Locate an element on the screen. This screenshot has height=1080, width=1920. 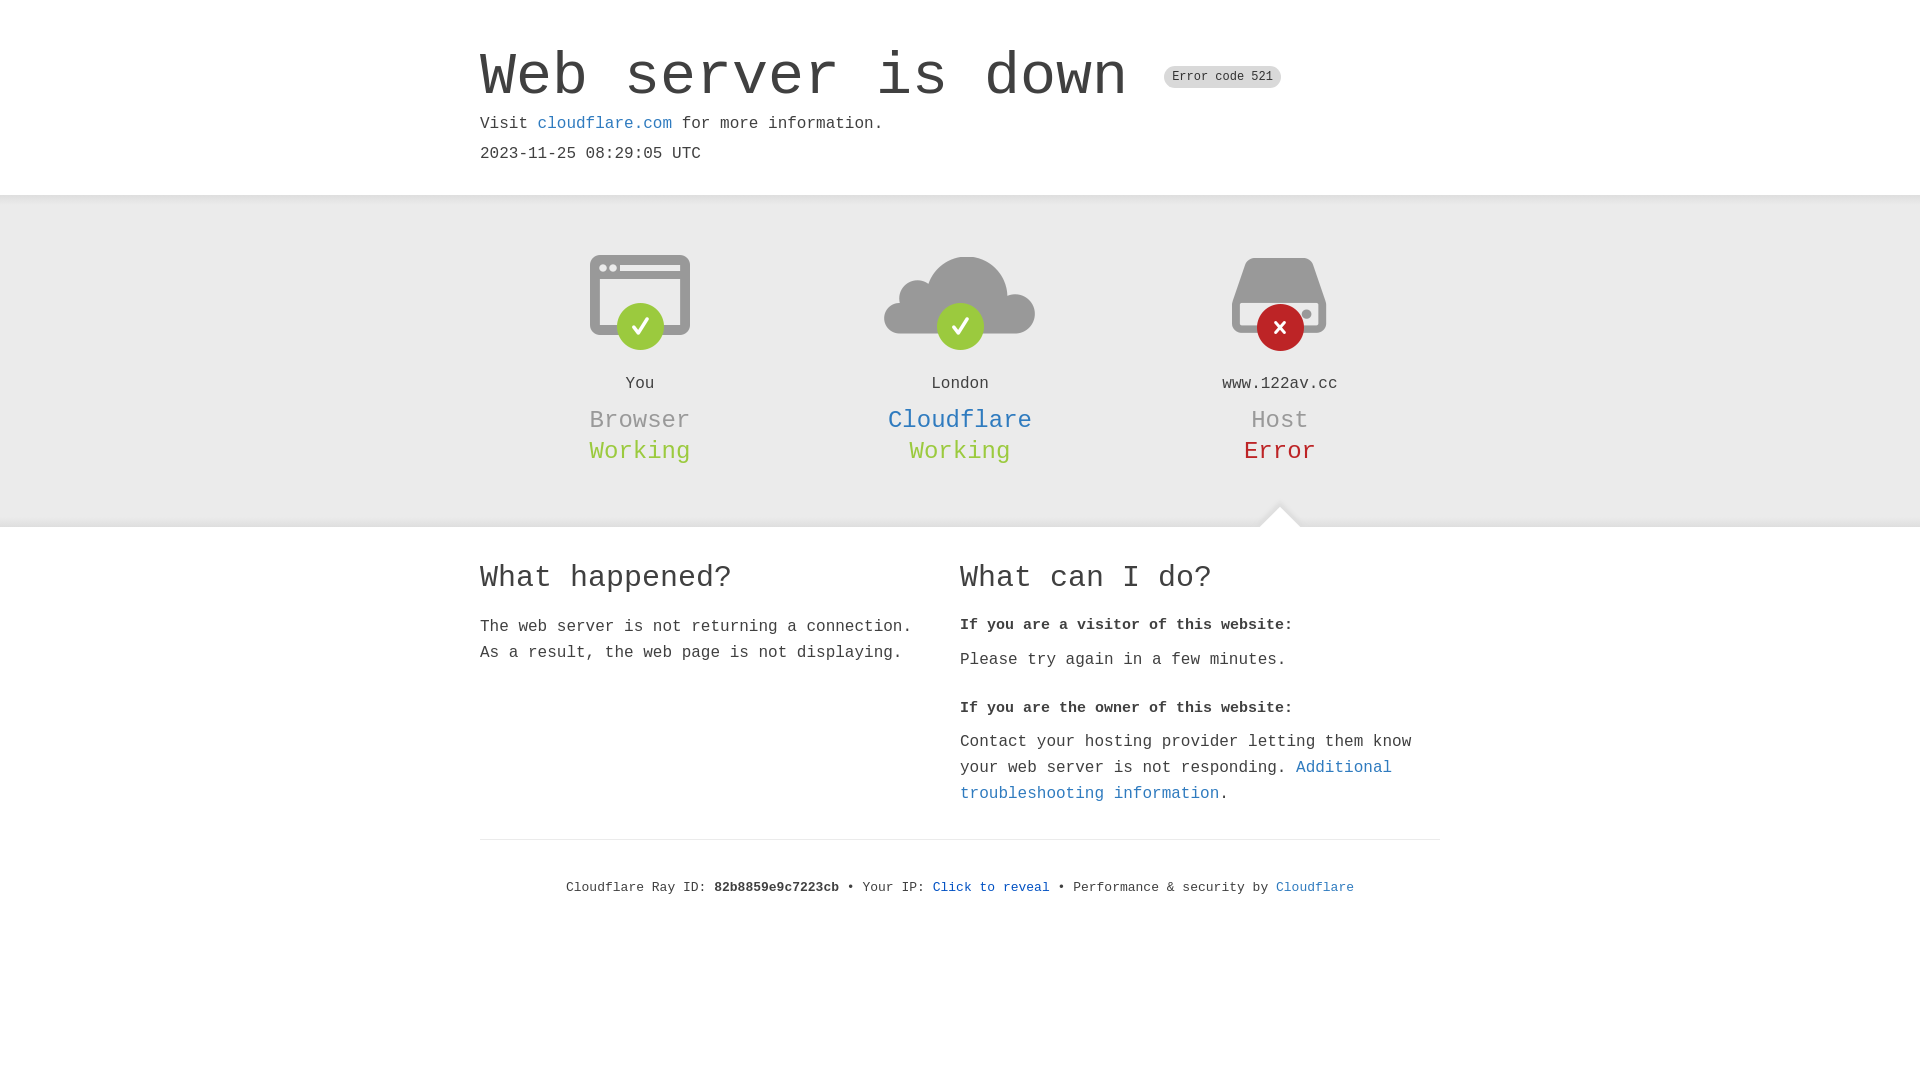
Additional troubleshooting information is located at coordinates (1176, 780).